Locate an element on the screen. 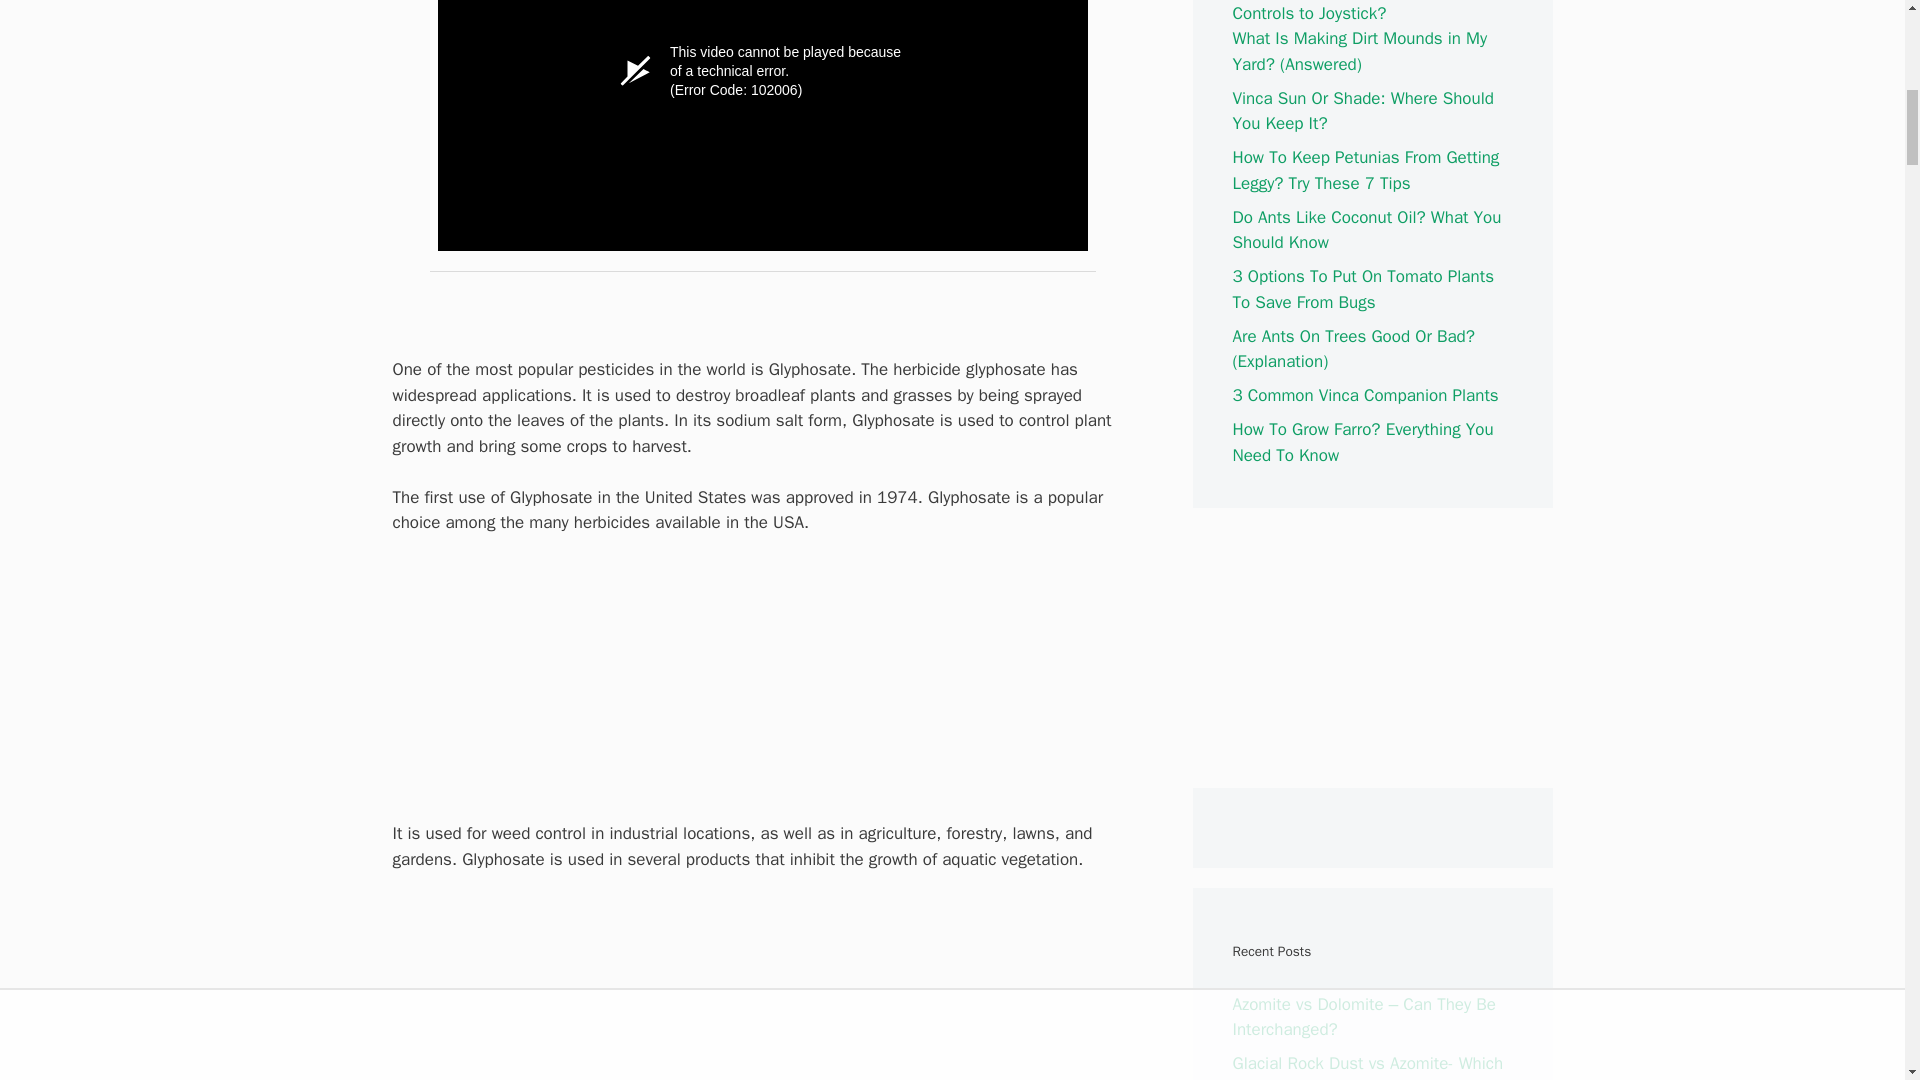  3 Common Vinca Companion Plants is located at coordinates (1364, 395).